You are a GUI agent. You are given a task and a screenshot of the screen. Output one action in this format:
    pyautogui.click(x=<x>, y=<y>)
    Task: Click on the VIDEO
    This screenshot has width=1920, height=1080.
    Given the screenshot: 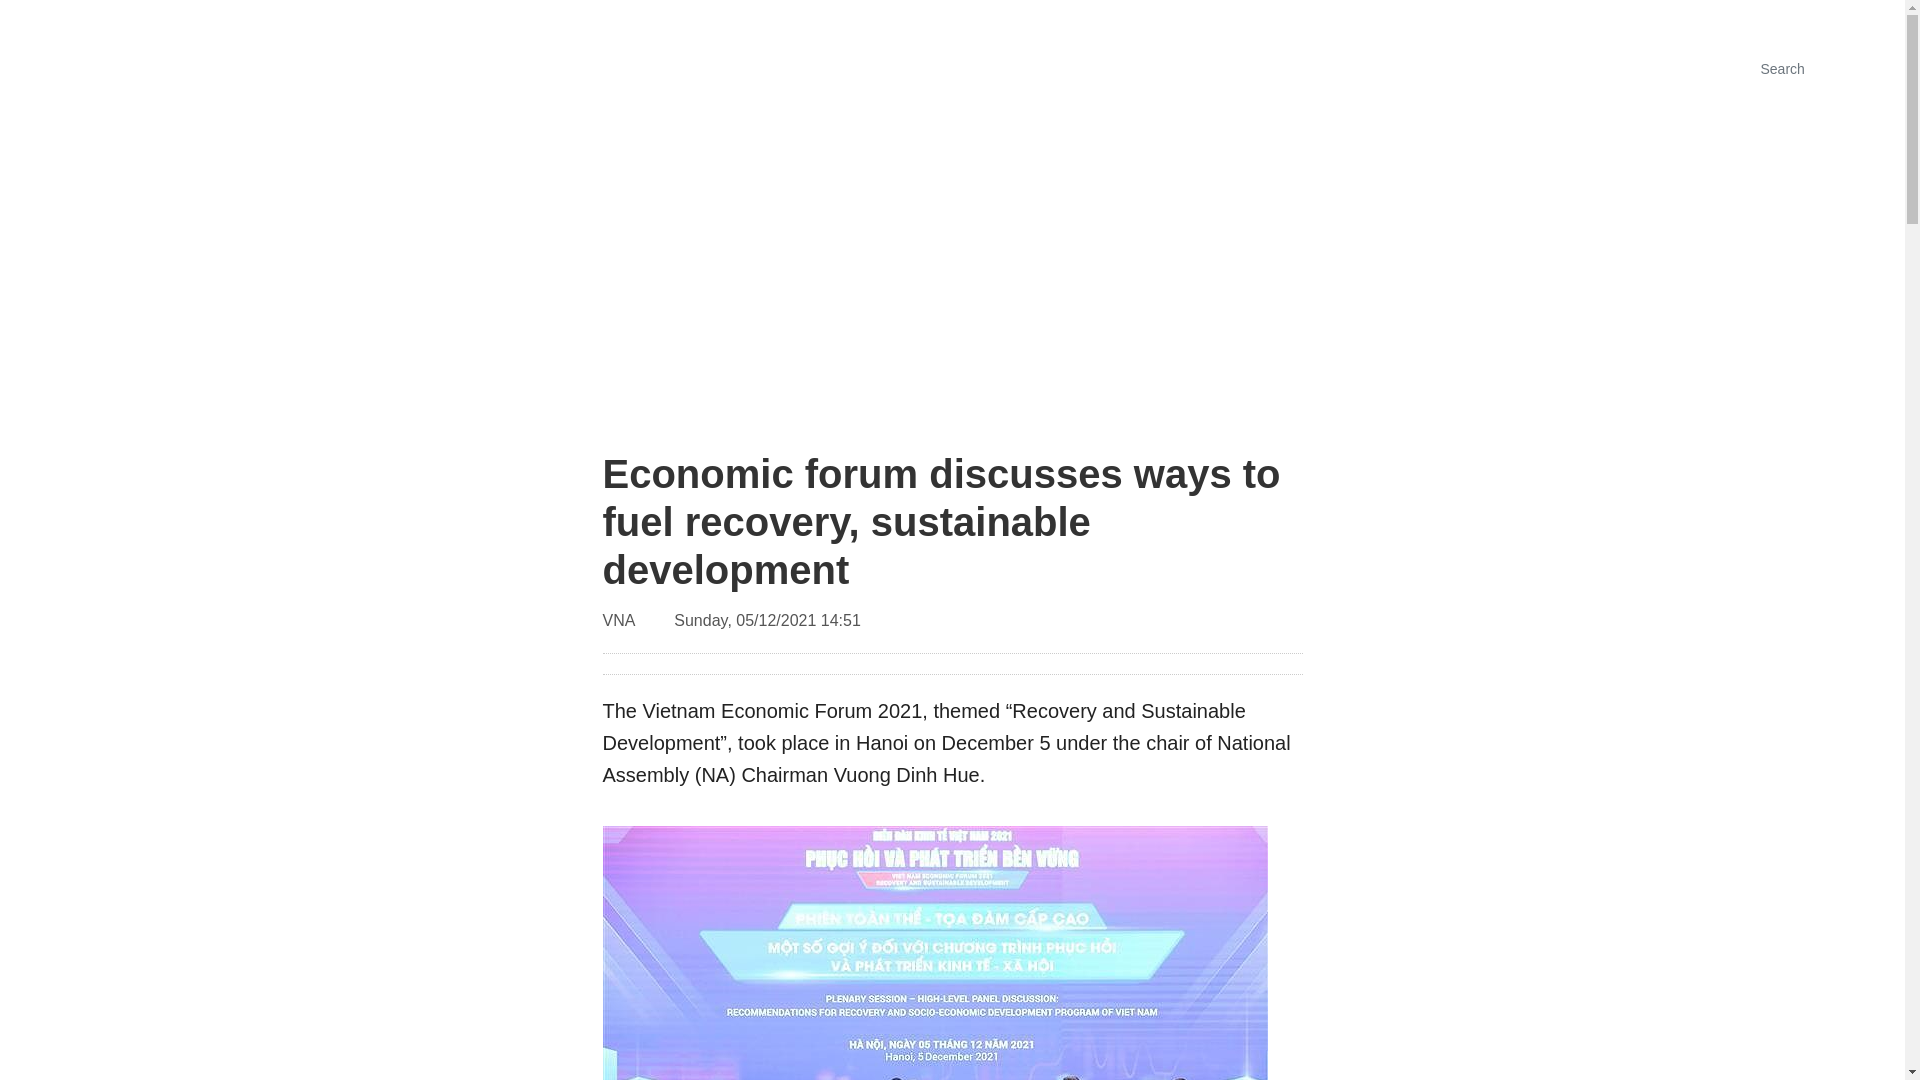 What is the action you would take?
    pyautogui.click(x=1710, y=69)
    